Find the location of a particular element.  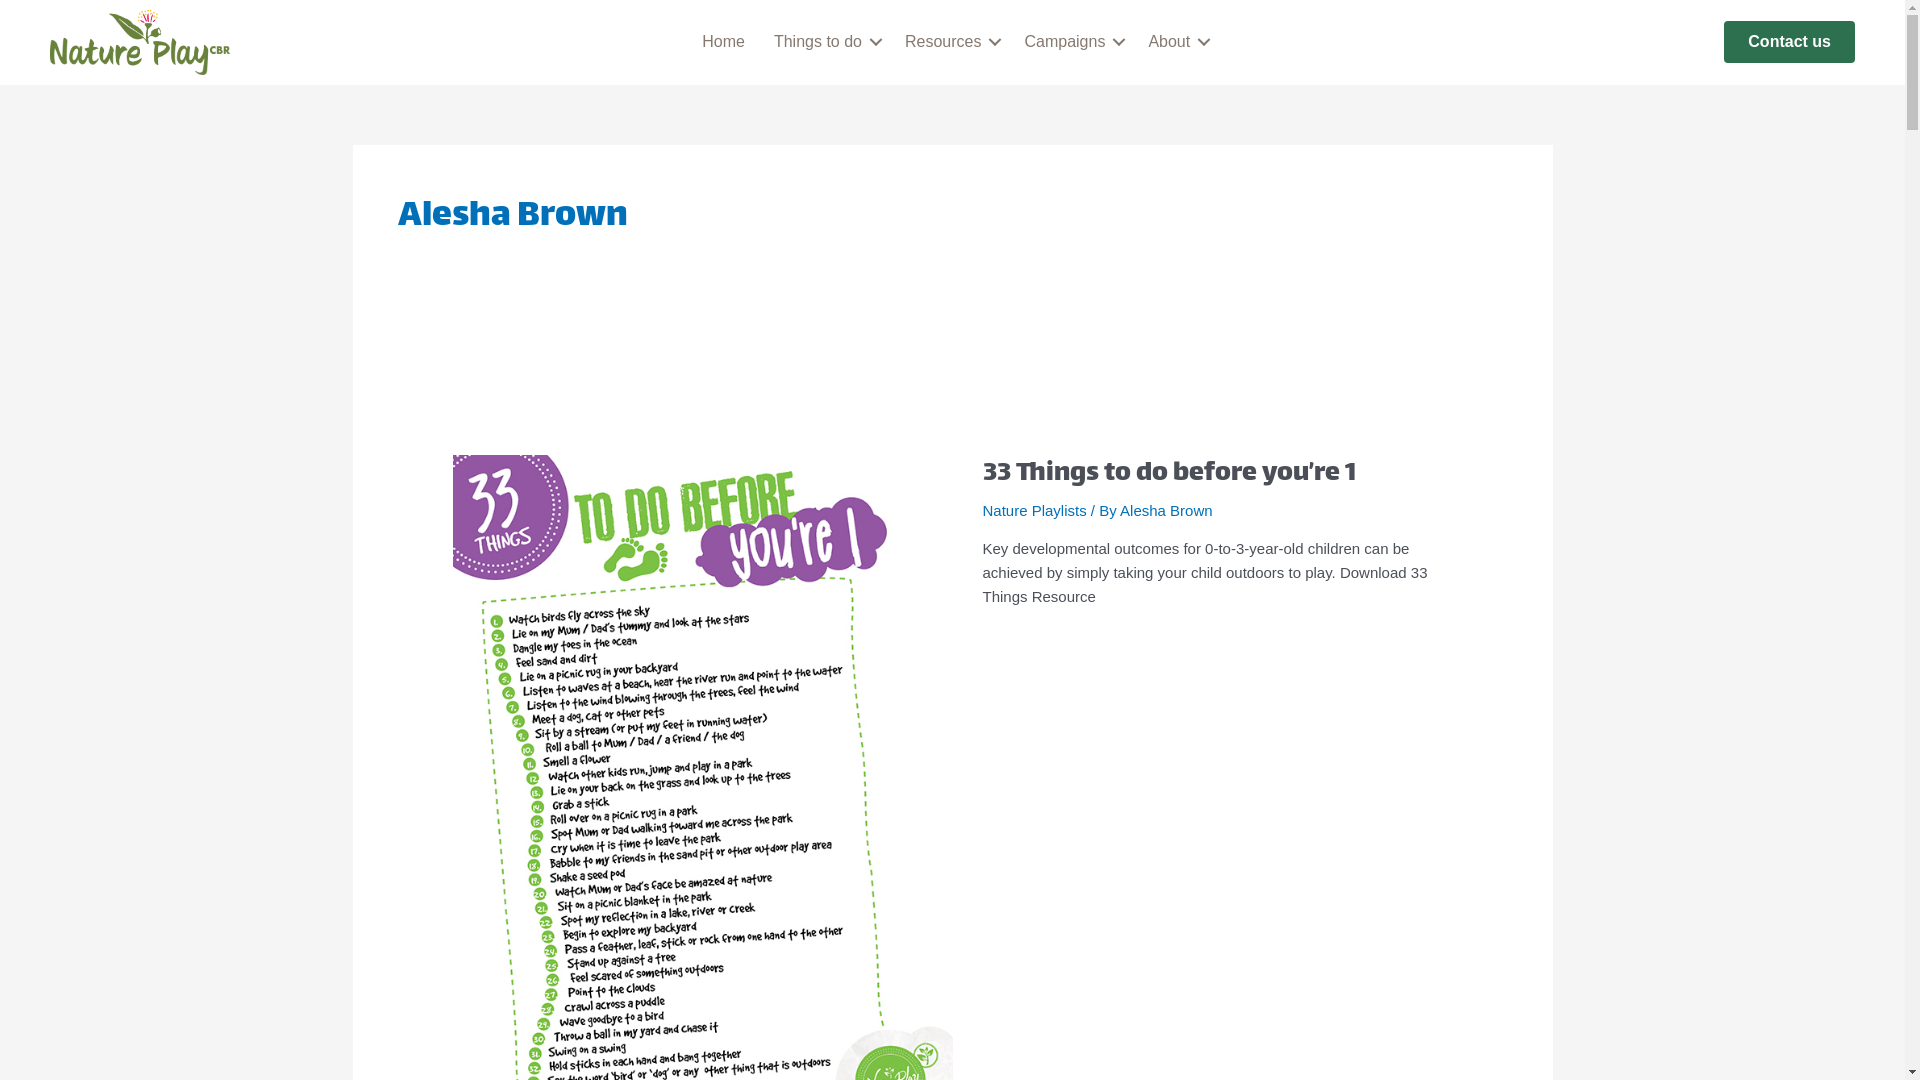

Nature Playlists is located at coordinates (1034, 510).